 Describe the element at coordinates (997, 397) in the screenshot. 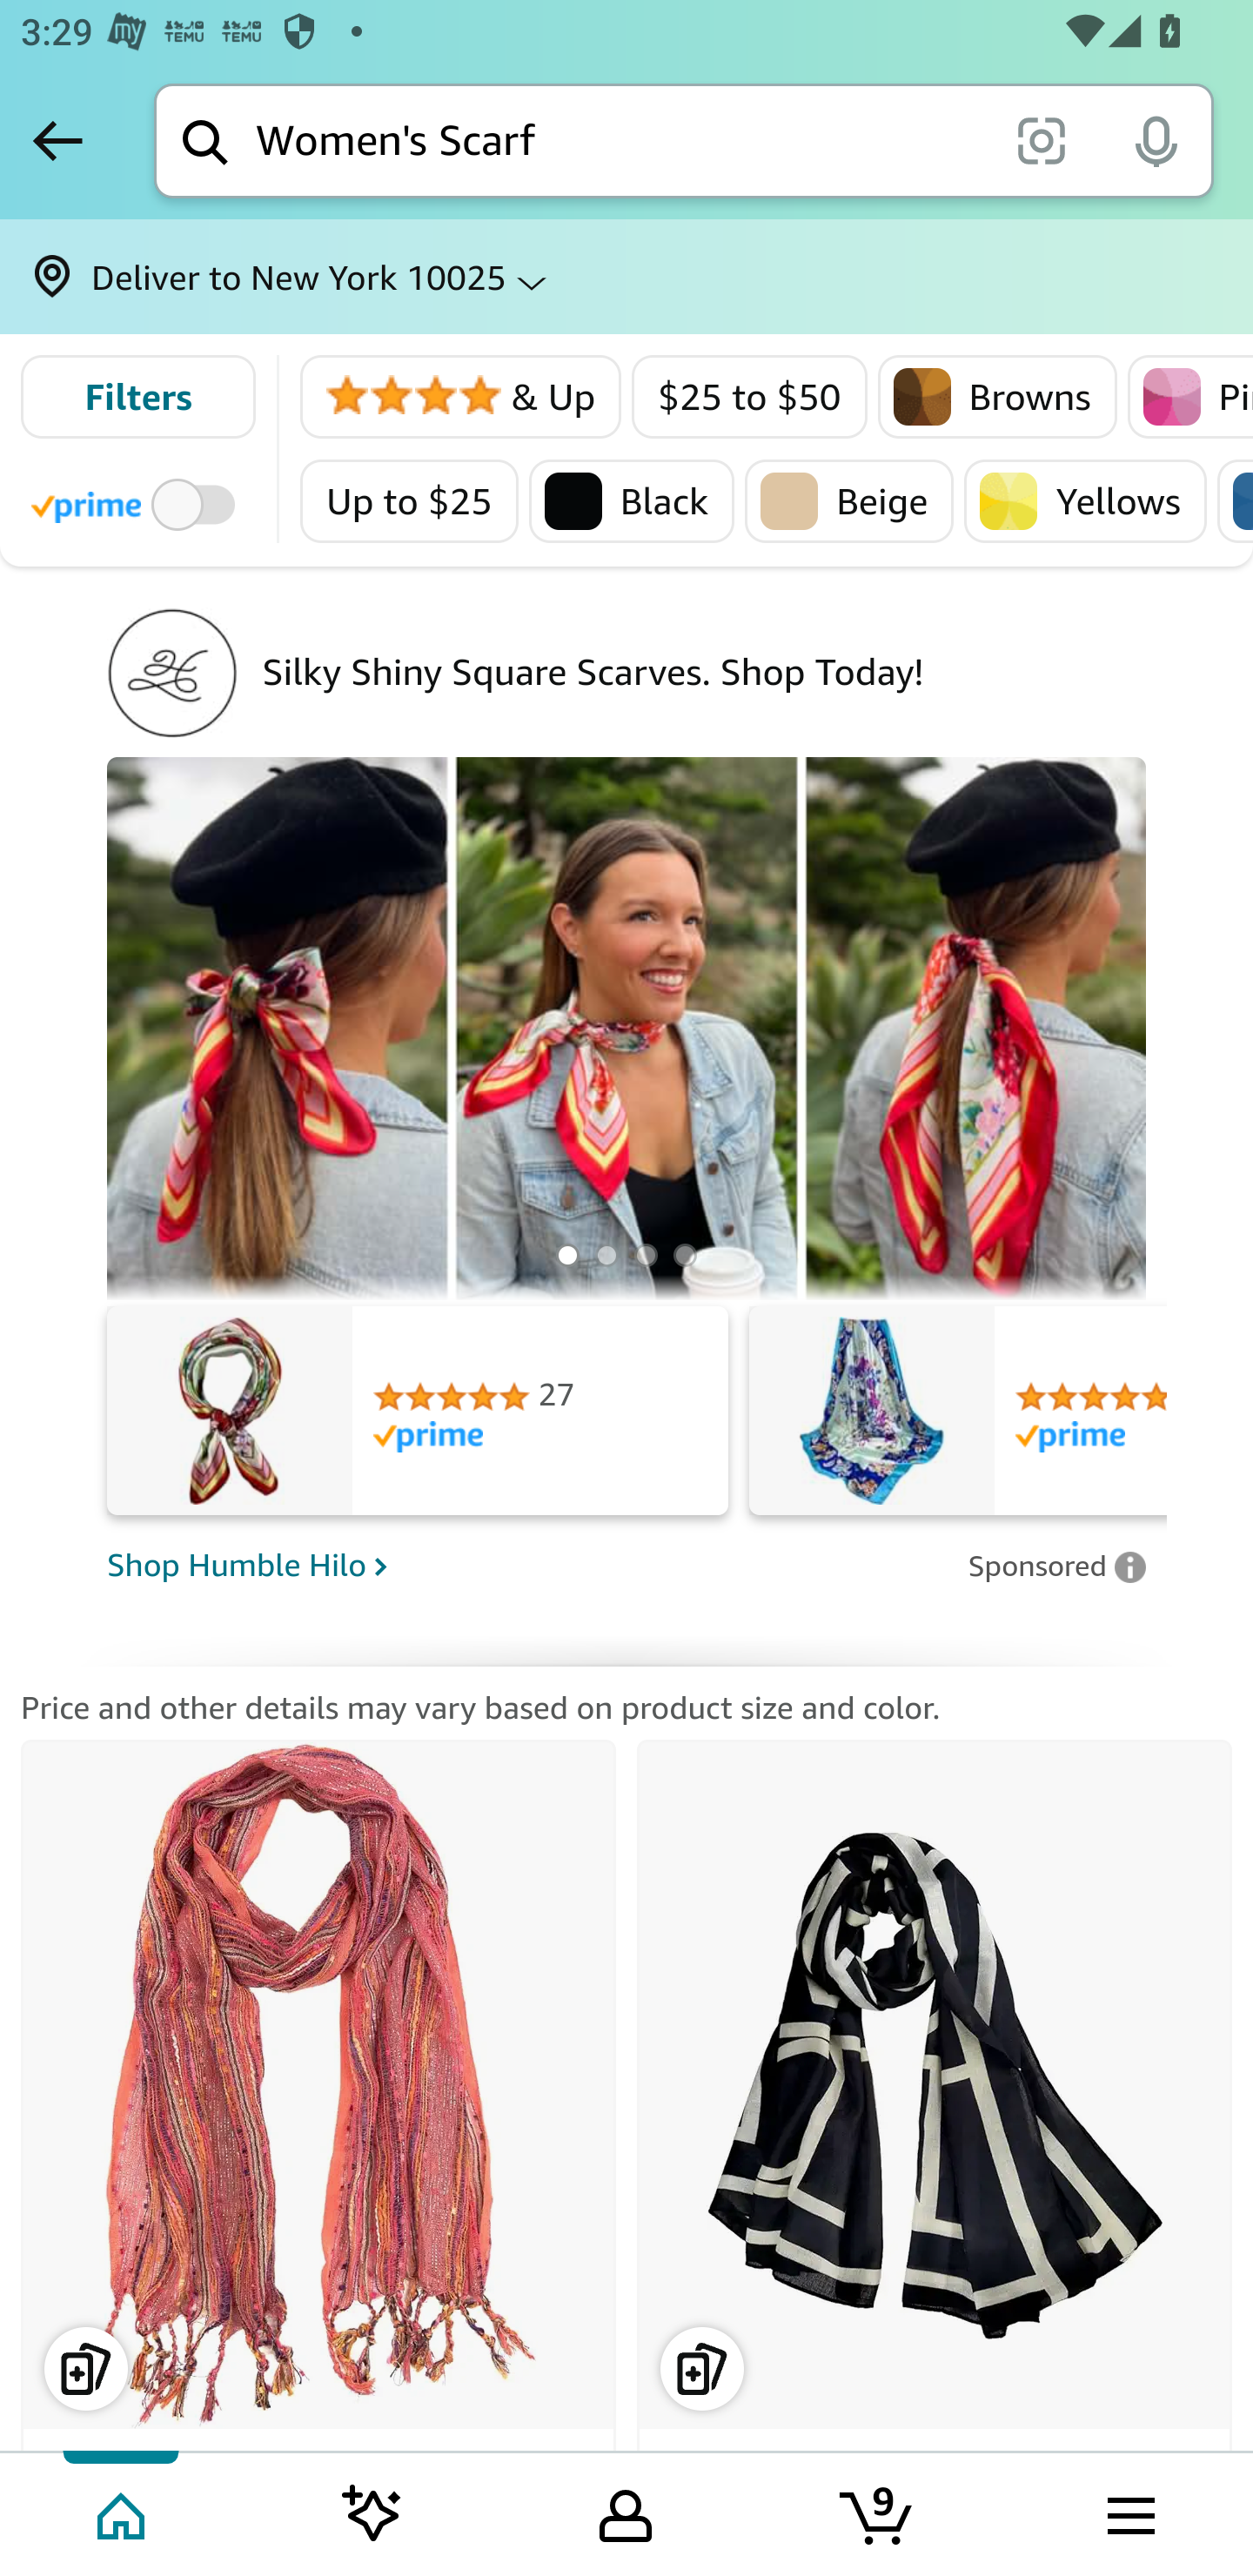

I see `Browns Browns Browns Browns` at that location.